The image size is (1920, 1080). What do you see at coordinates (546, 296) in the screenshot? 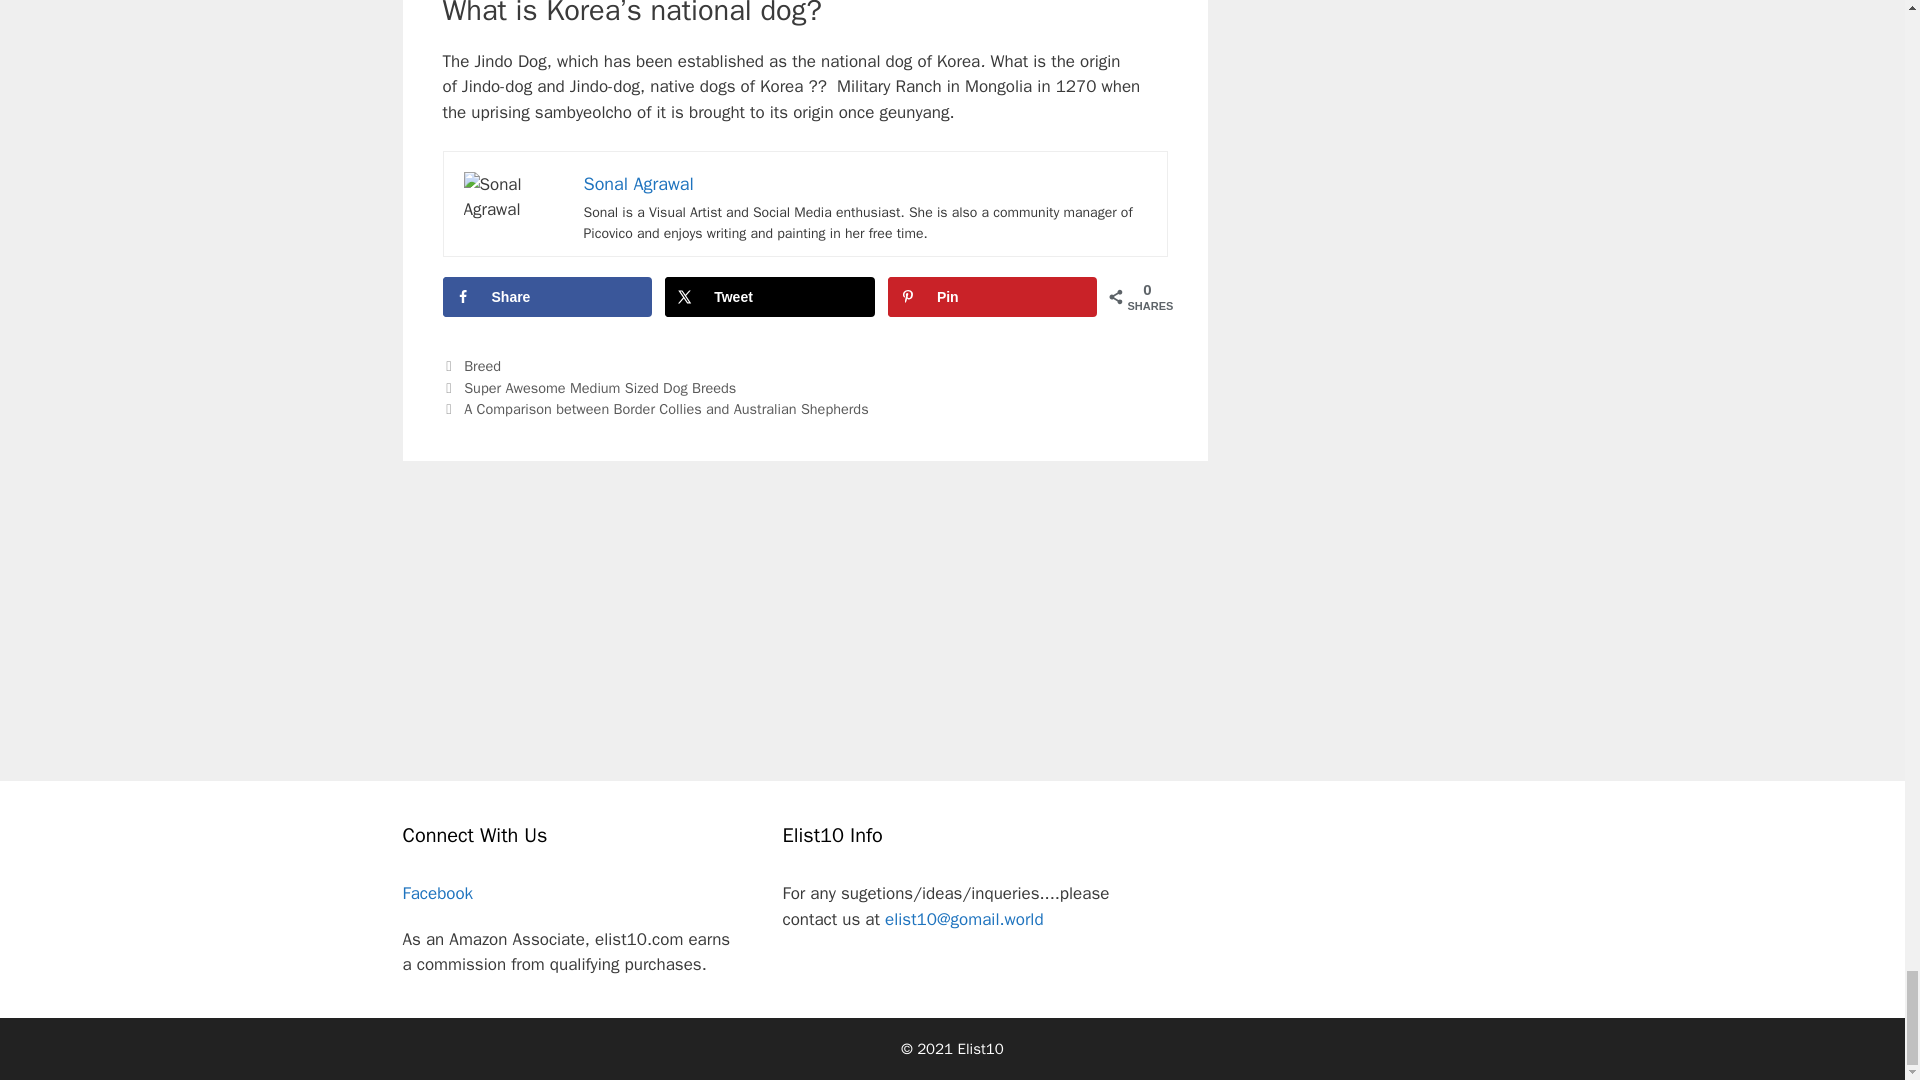
I see `Share` at bounding box center [546, 296].